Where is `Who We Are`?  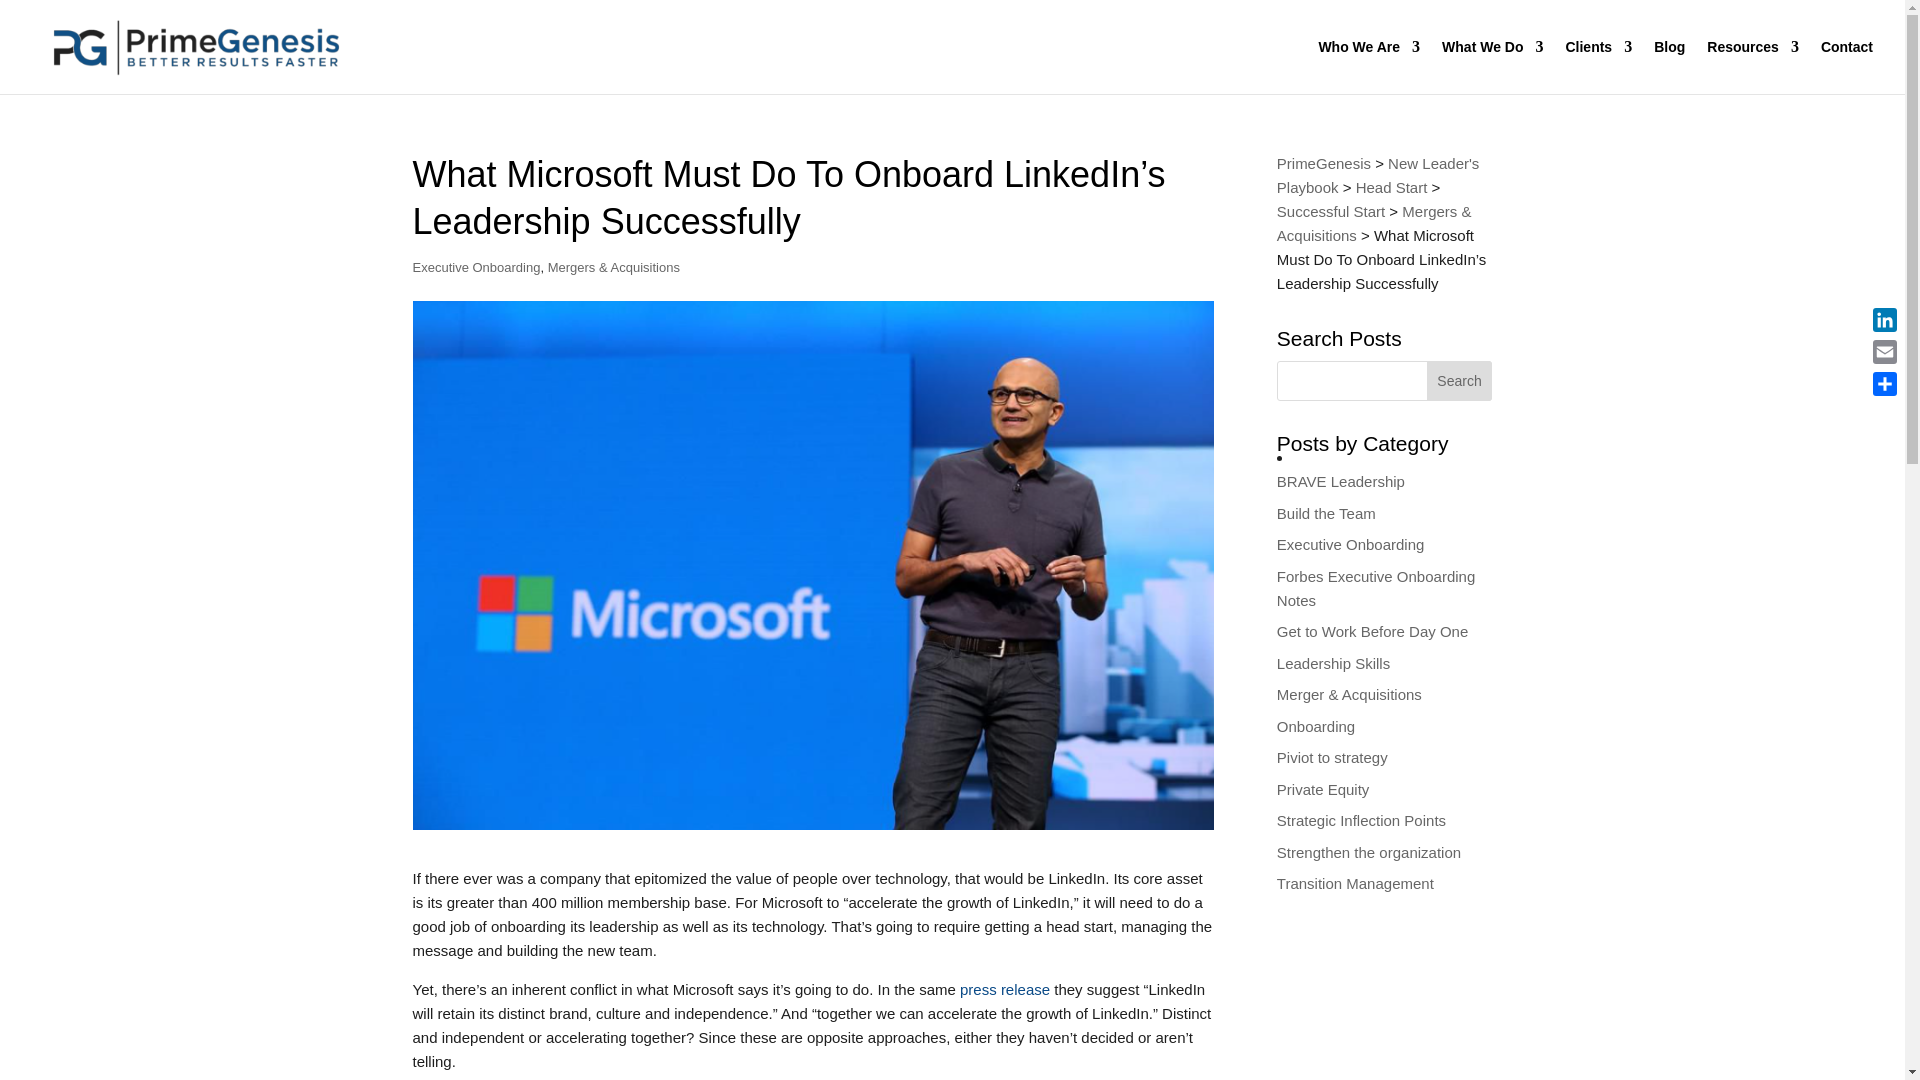
Who We Are is located at coordinates (1368, 66).